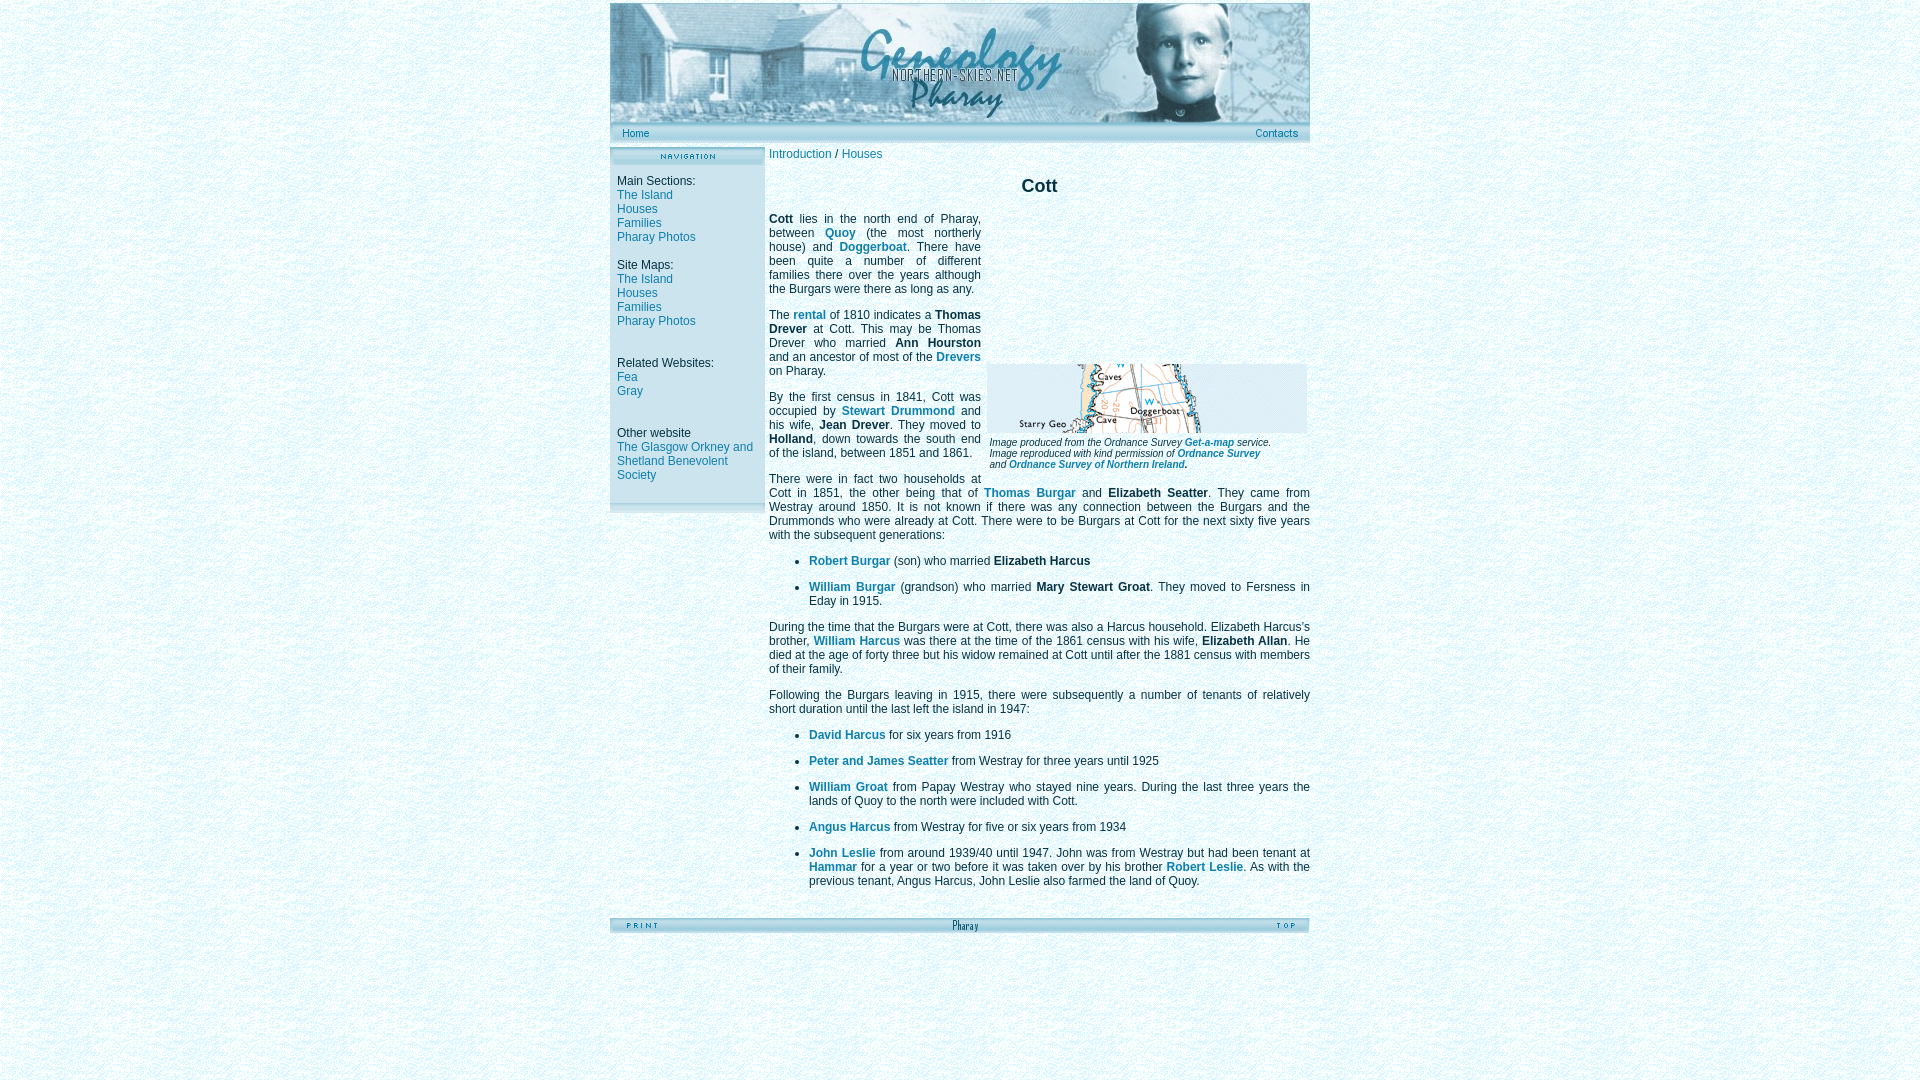 The width and height of the screenshot is (1920, 1080). Describe the element at coordinates (849, 826) in the screenshot. I see `Angus Harcus` at that location.